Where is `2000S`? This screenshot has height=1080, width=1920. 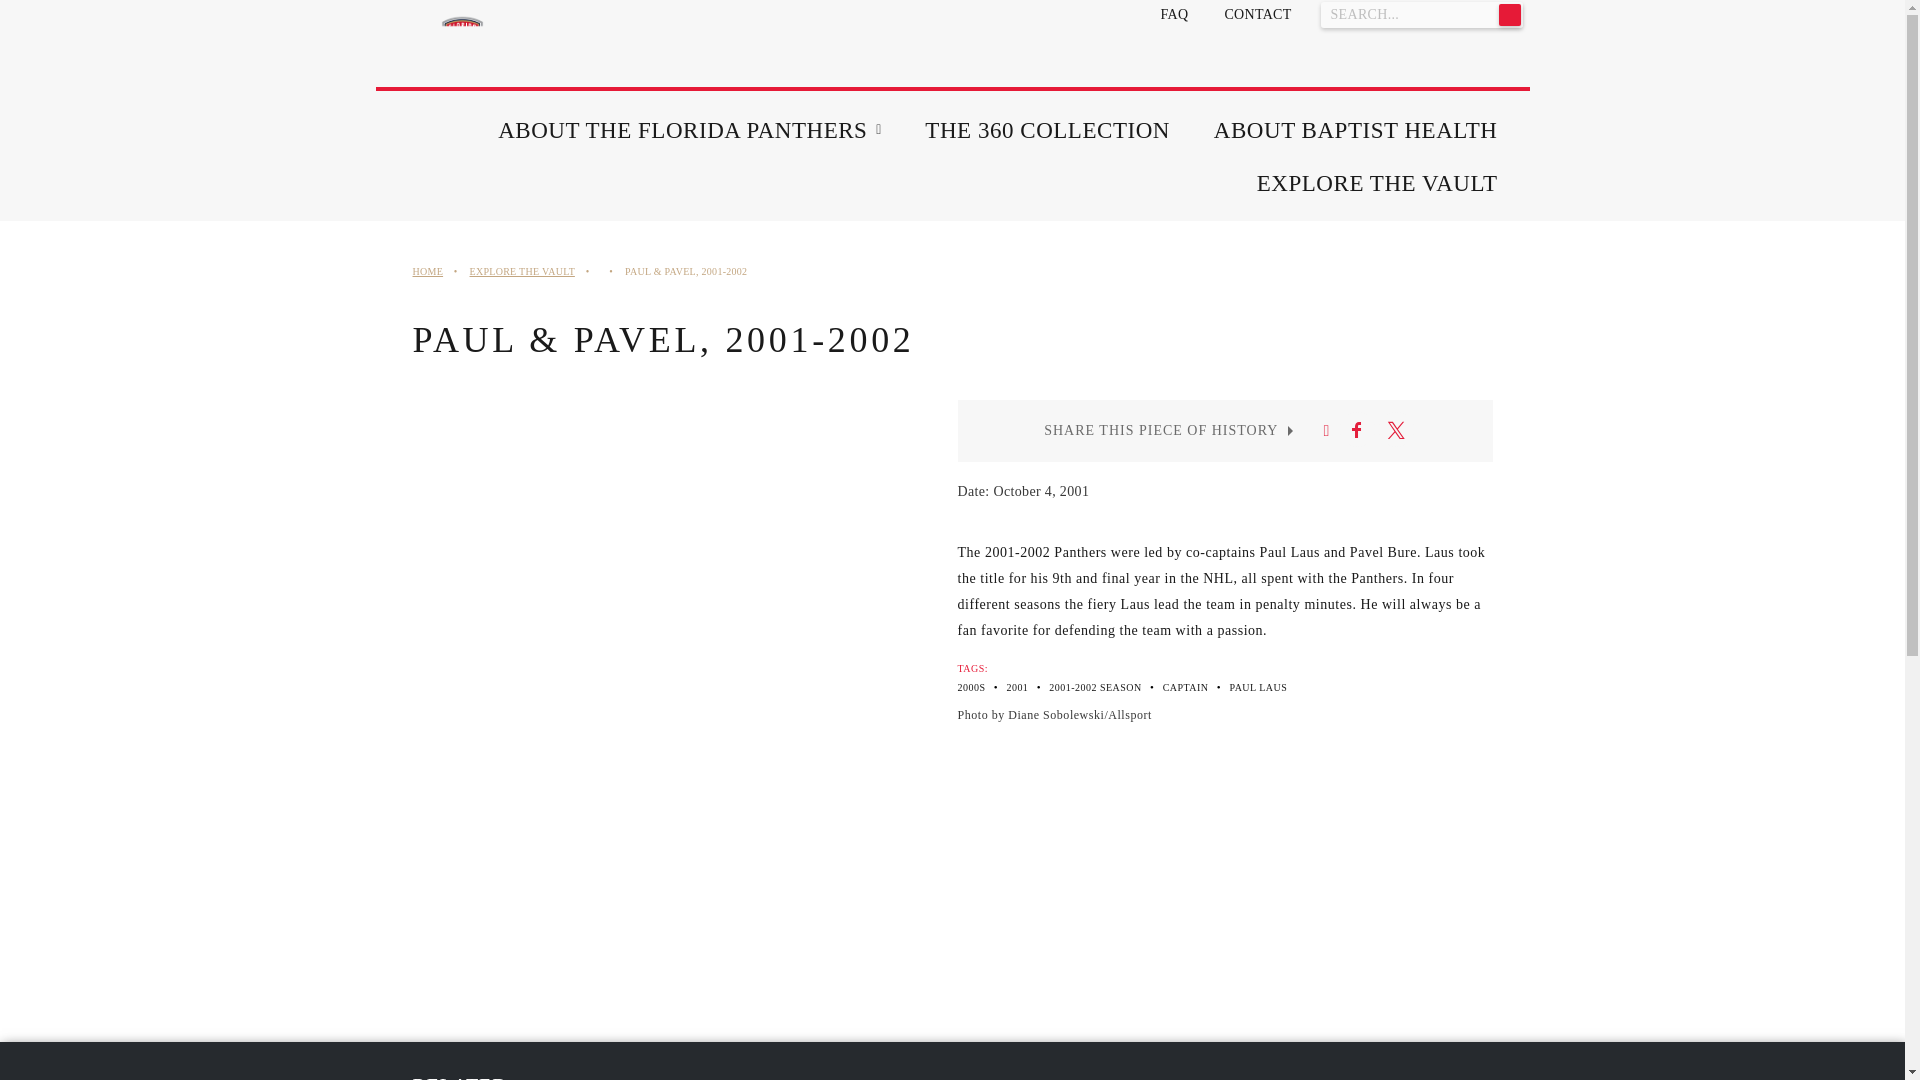 2000S is located at coordinates (972, 687).